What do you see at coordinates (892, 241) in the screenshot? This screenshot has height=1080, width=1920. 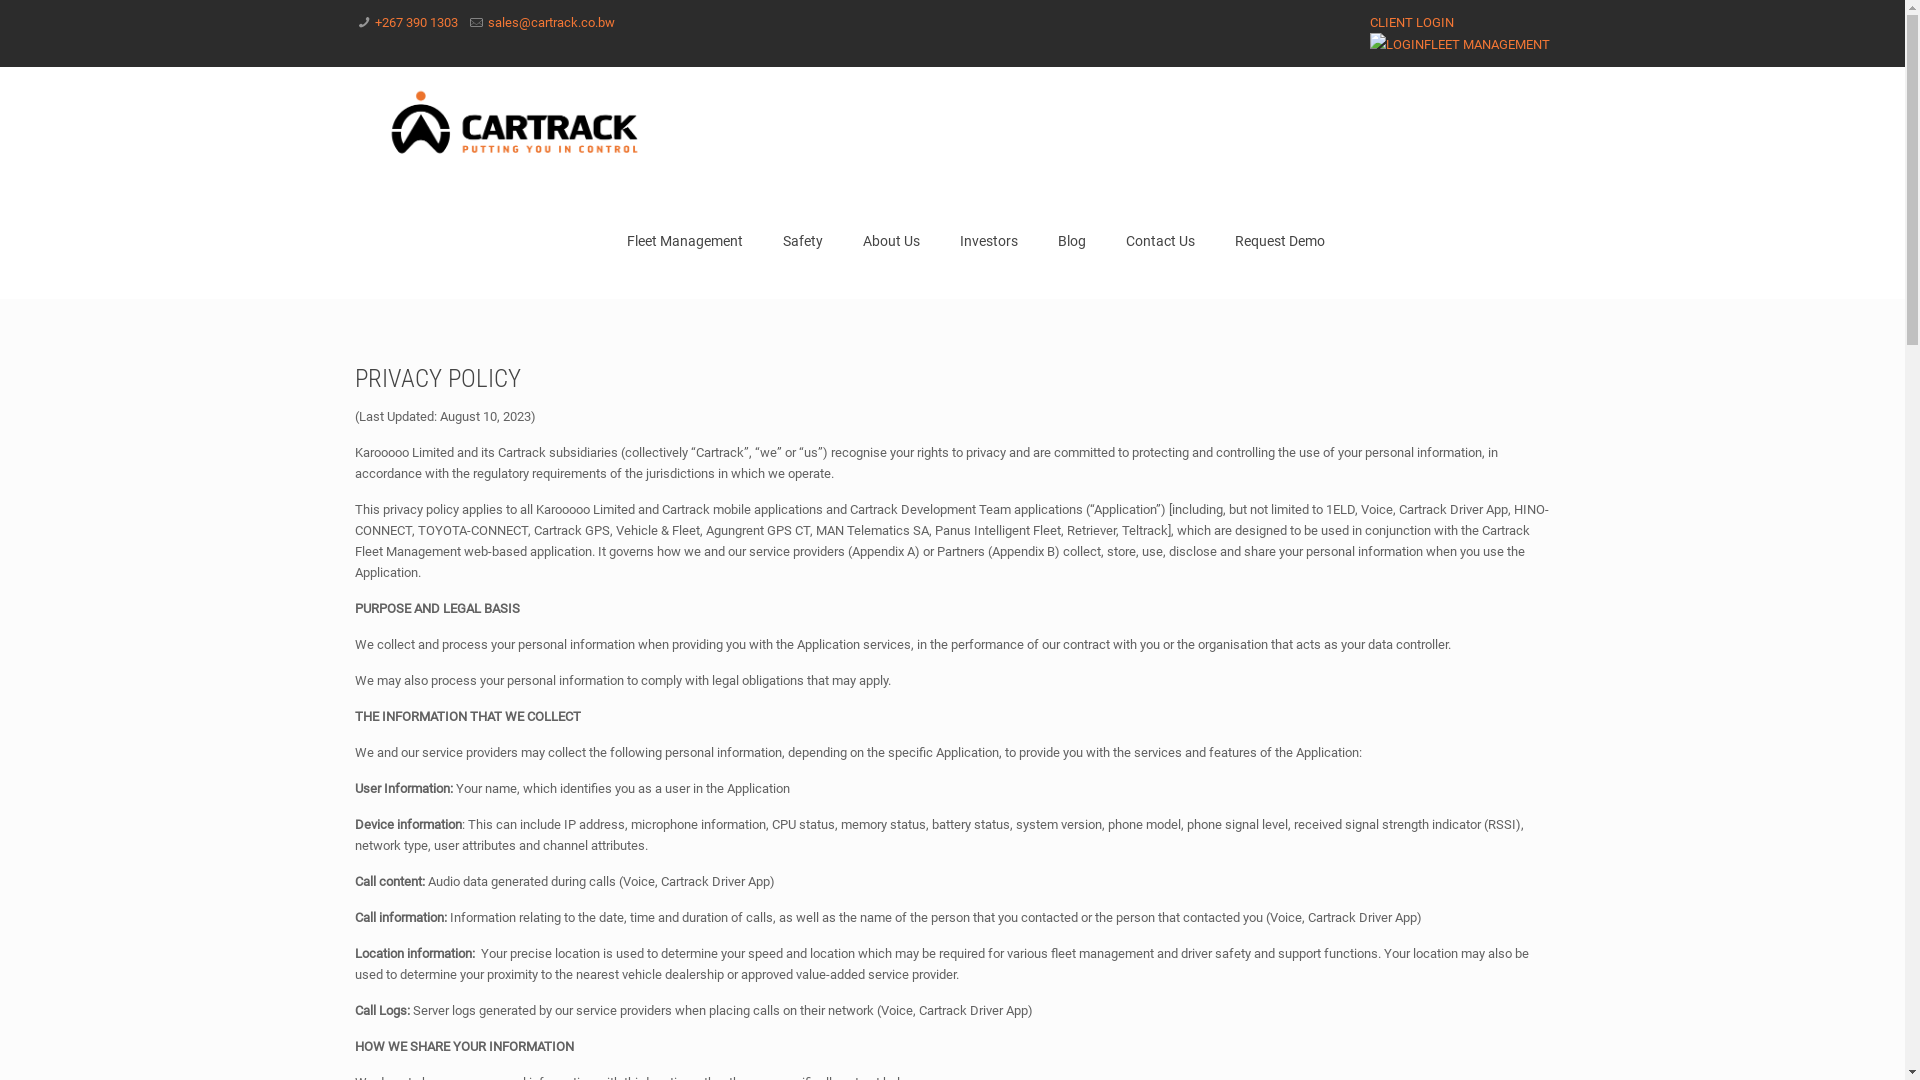 I see `About Us` at bounding box center [892, 241].